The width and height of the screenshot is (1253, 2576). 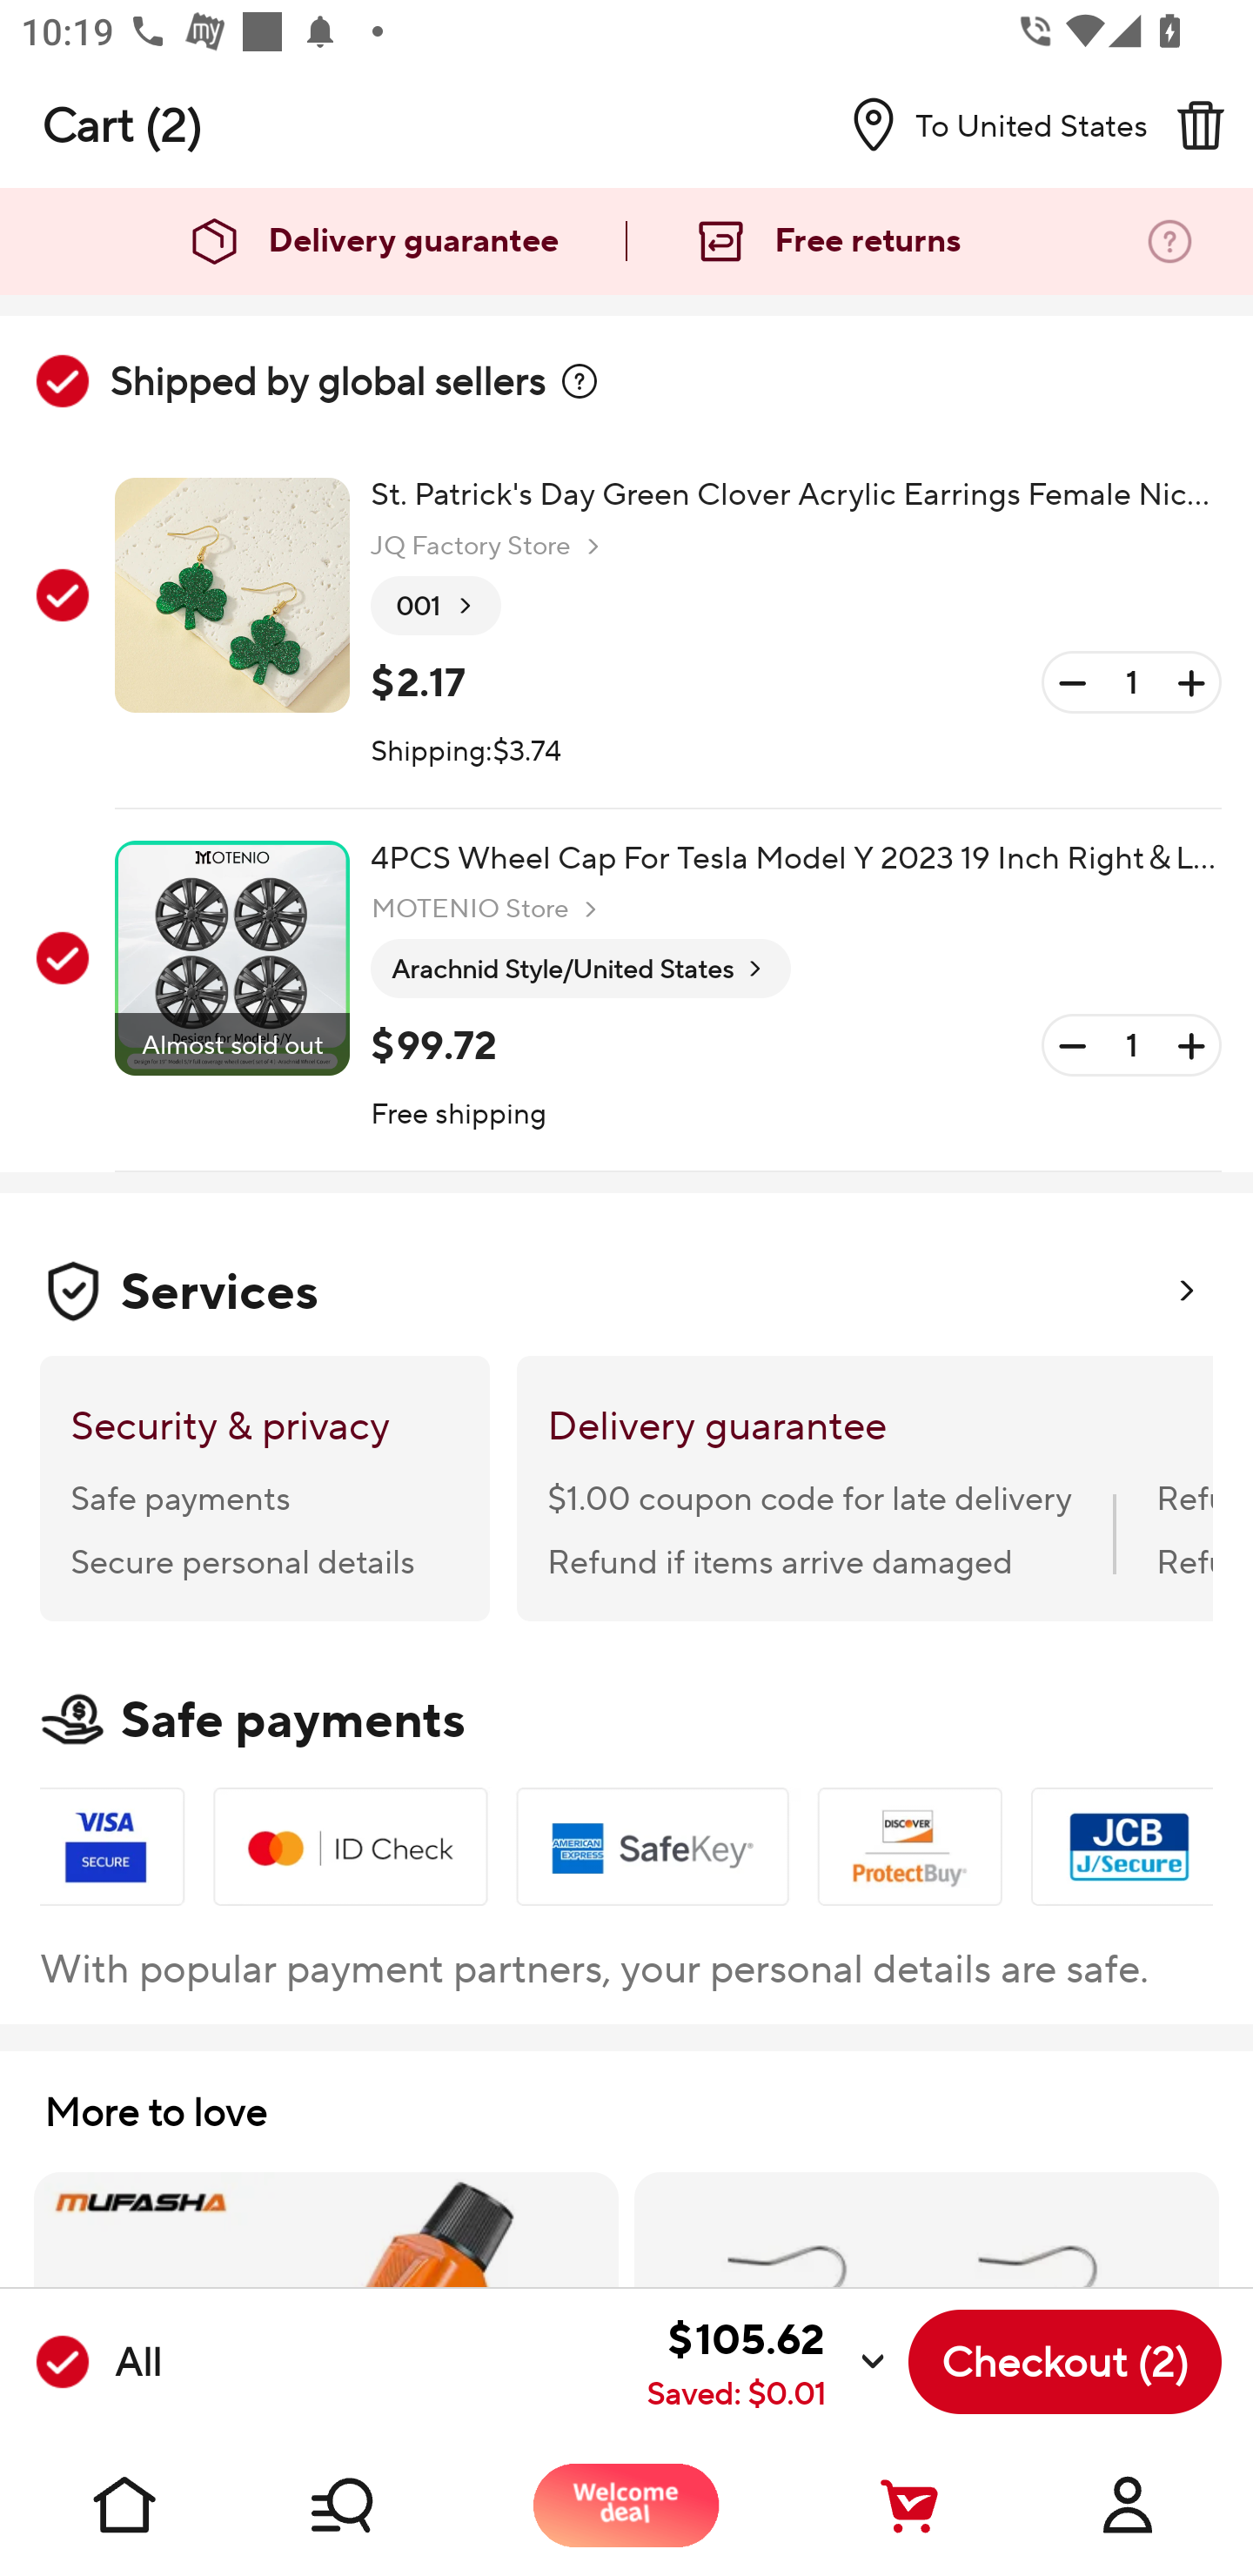 I want to click on JQ Factory Store, so click(x=489, y=547).